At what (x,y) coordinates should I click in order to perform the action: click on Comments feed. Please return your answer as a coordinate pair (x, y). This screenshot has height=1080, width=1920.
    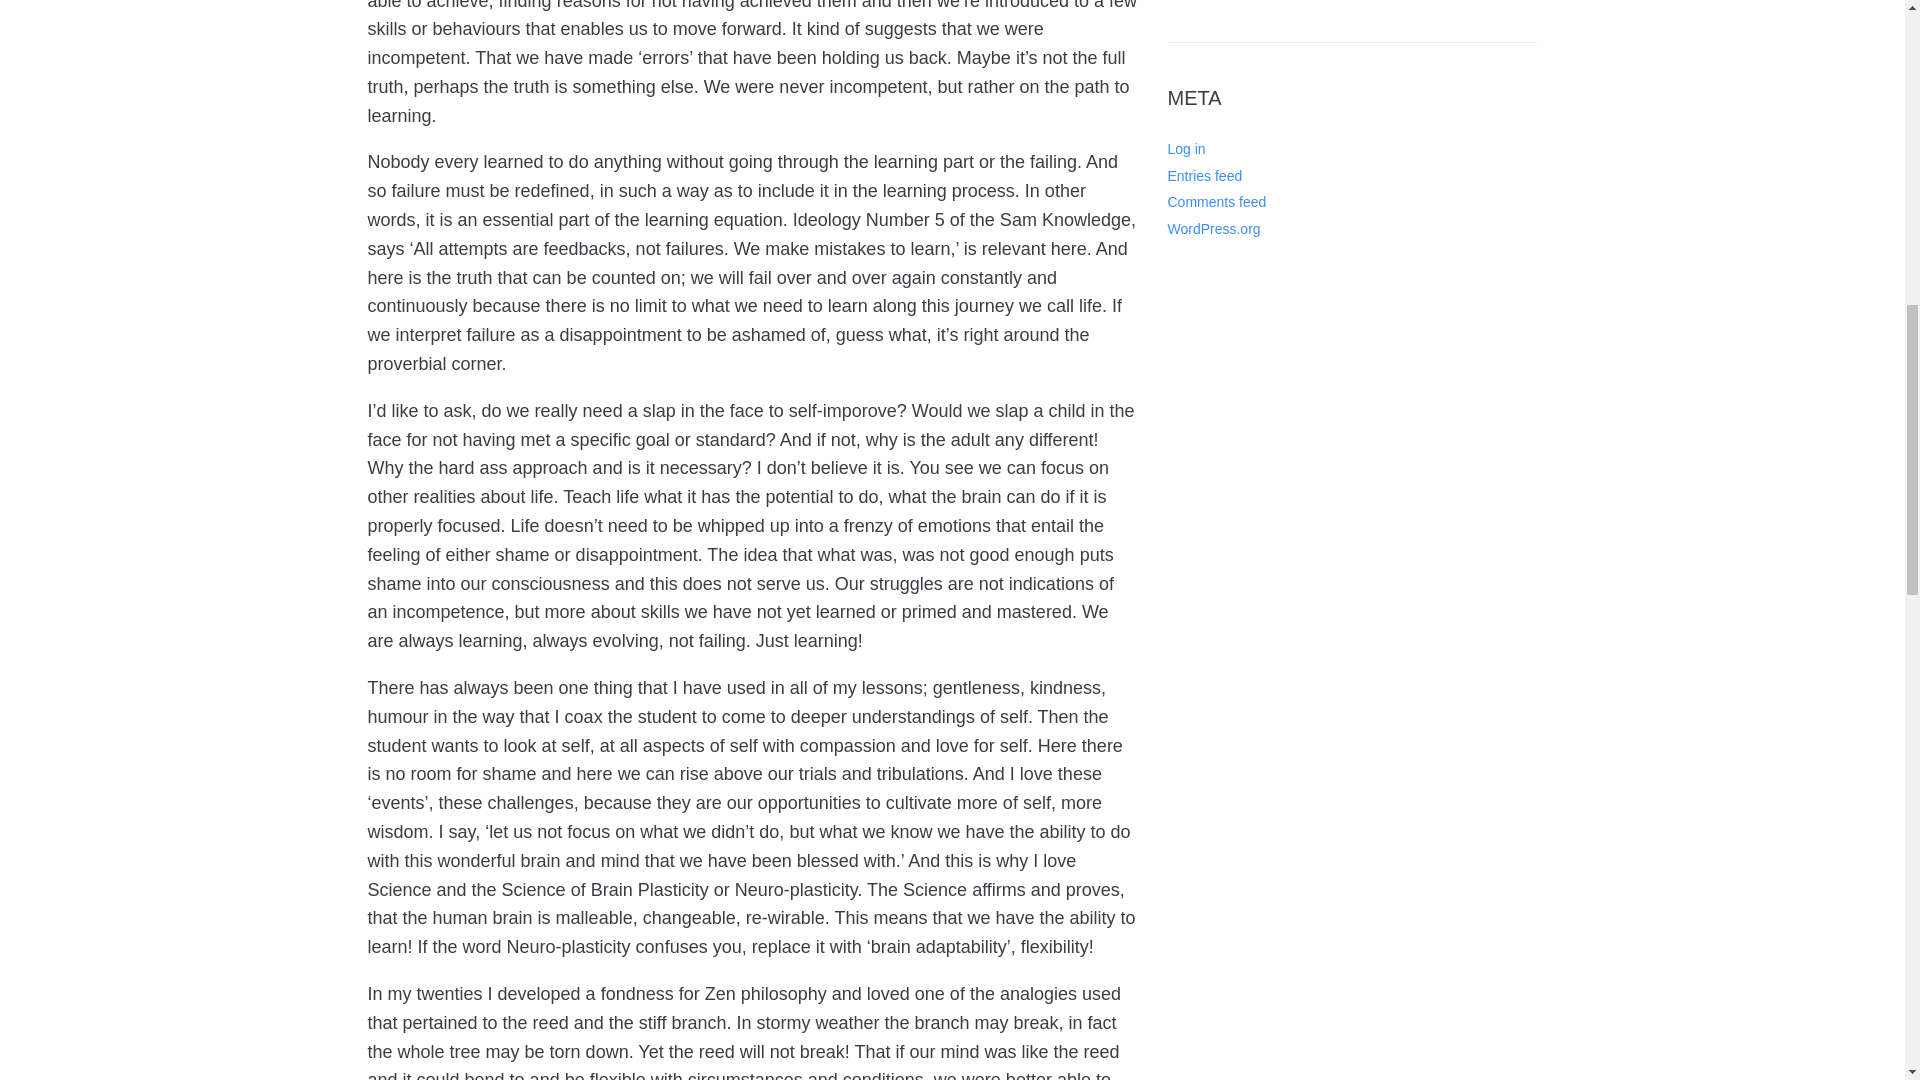
    Looking at the image, I should click on (1217, 202).